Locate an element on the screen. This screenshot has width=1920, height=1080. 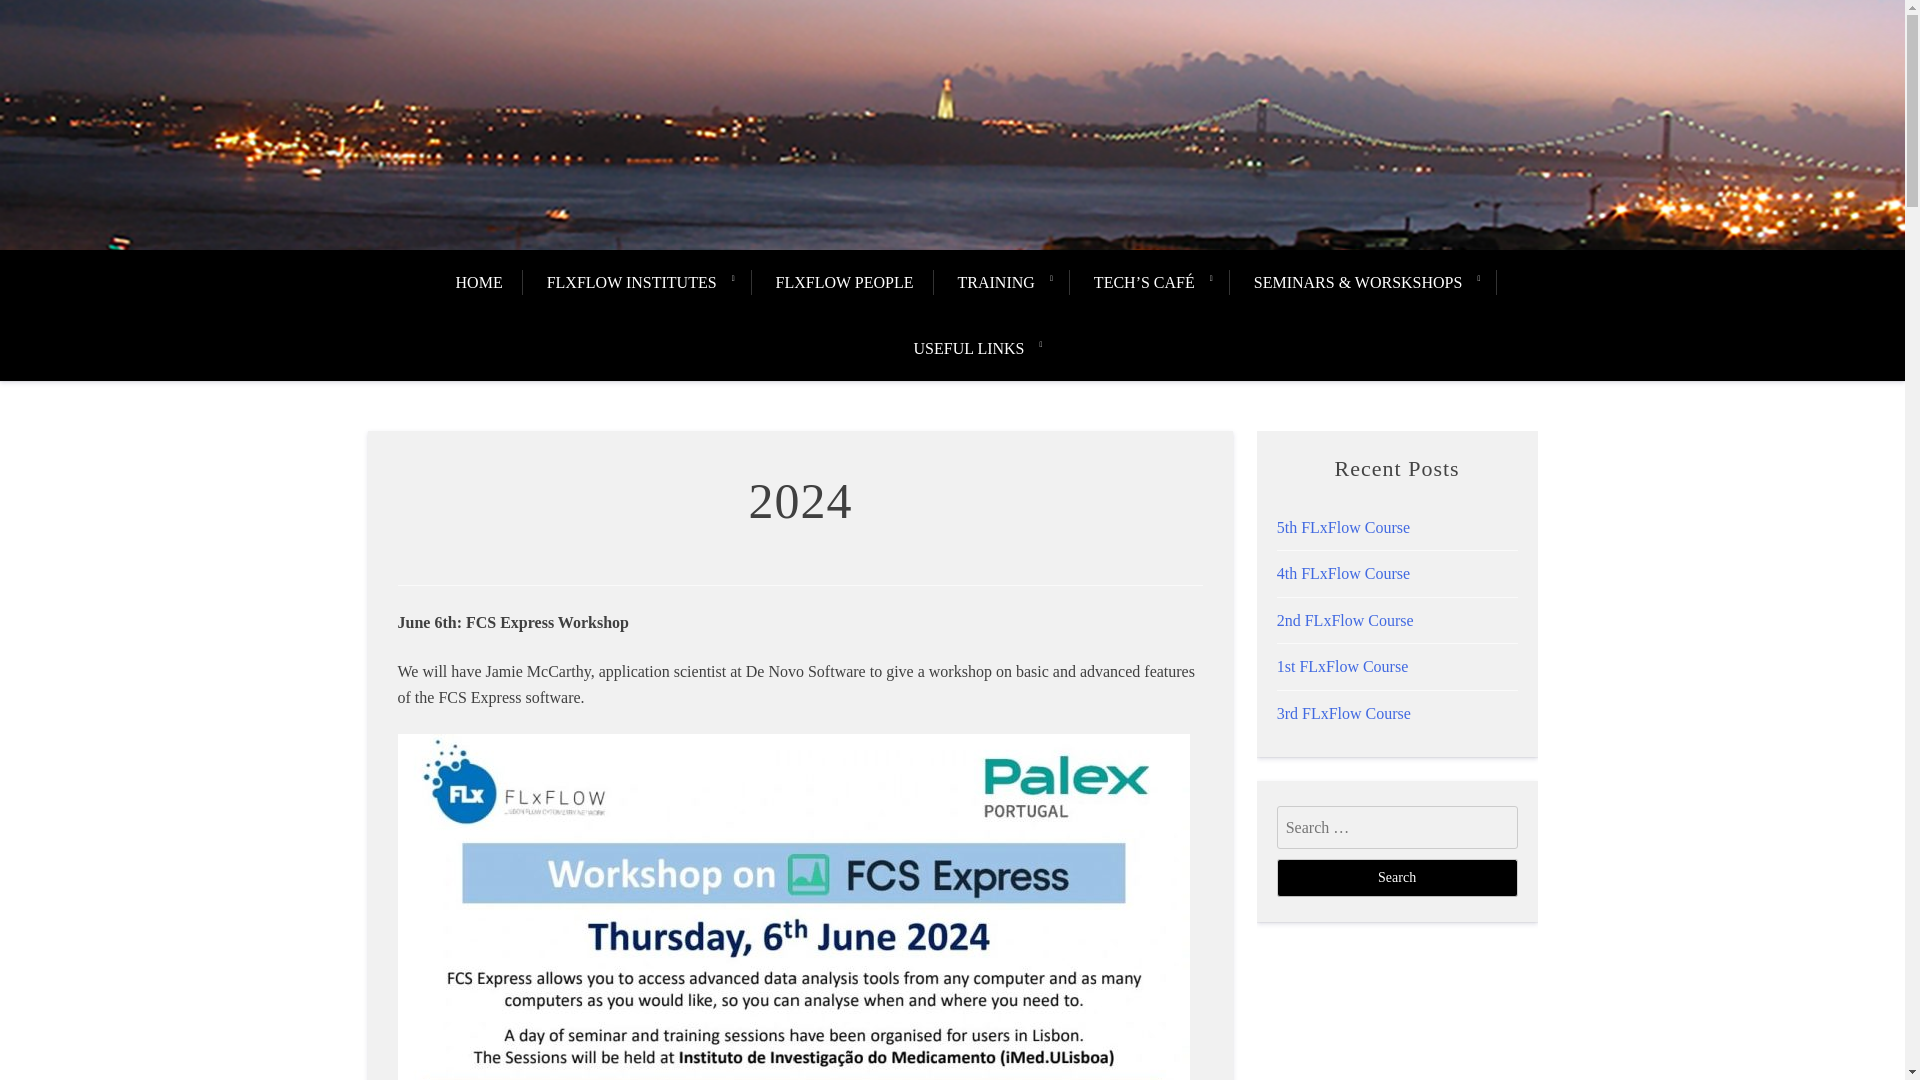
3rd FLxFlow Course is located at coordinates (1344, 714).